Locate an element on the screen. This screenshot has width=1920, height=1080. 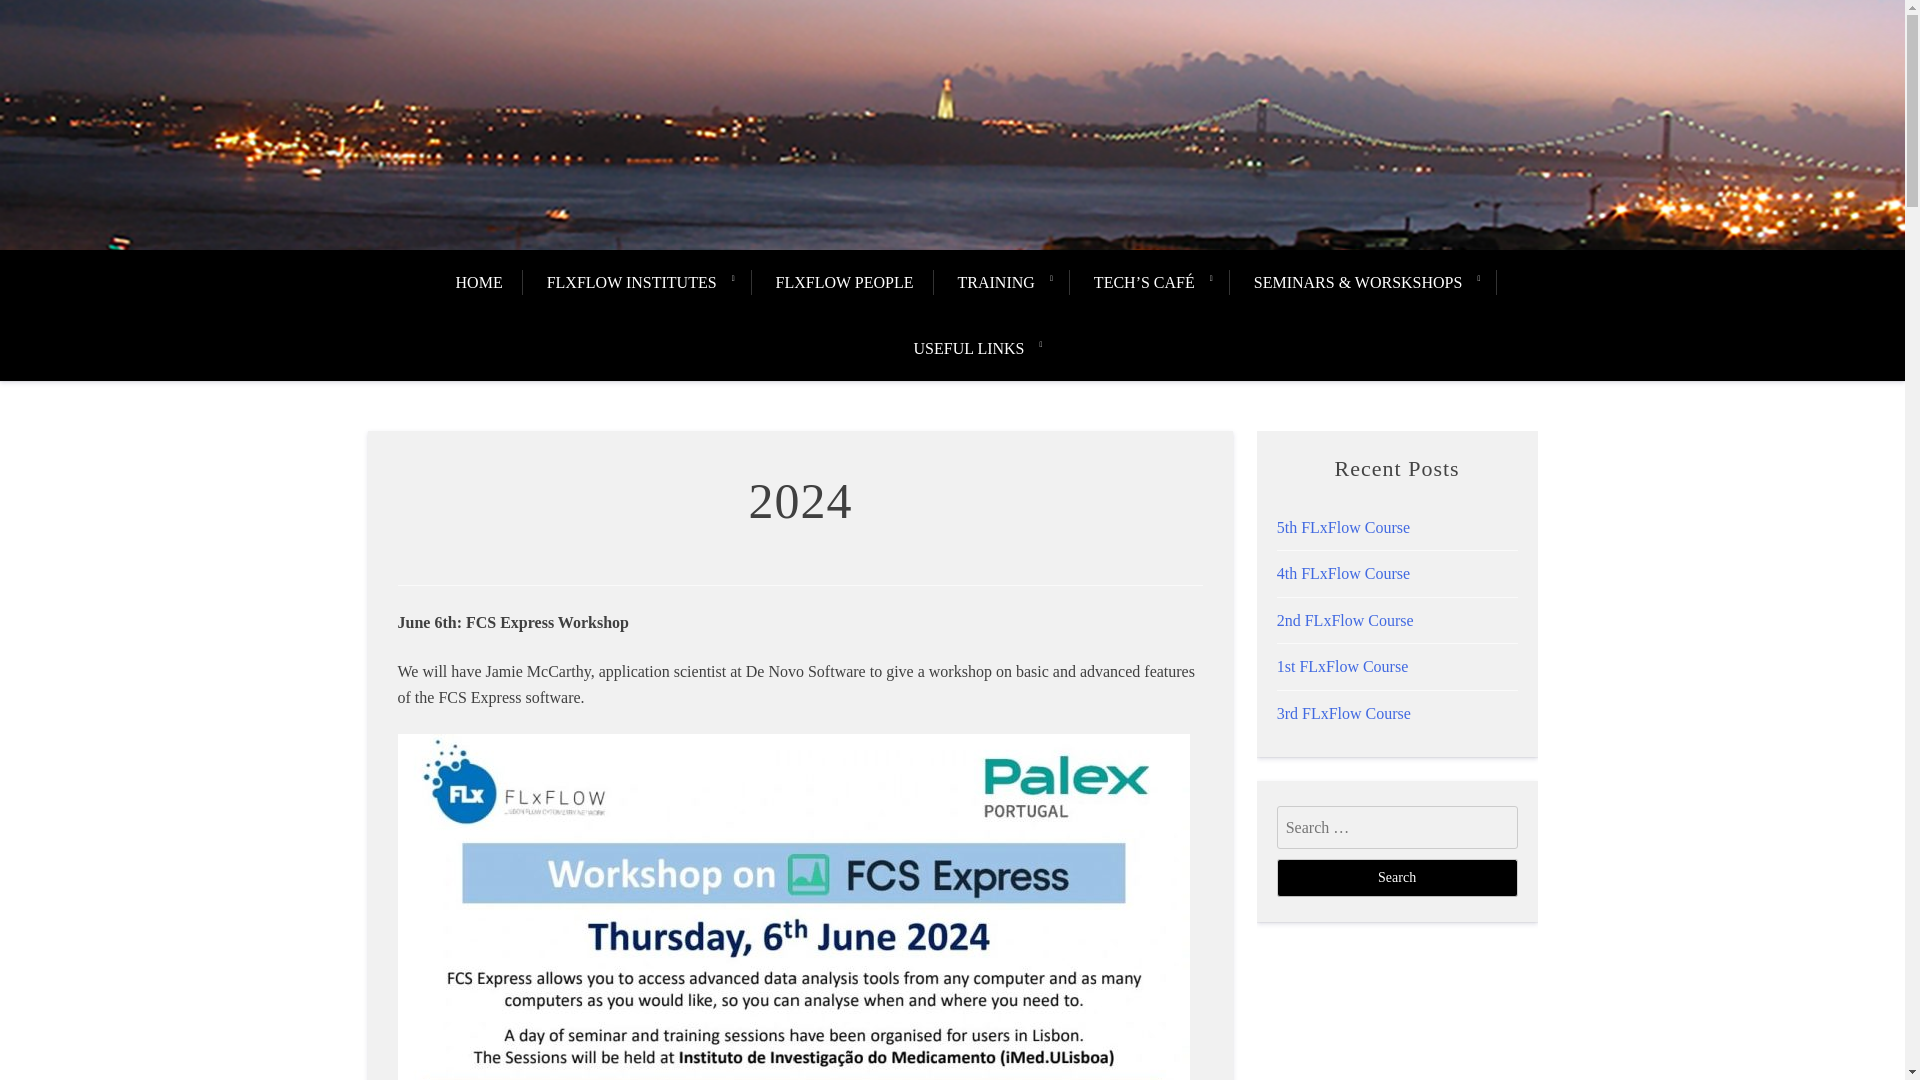
3rd FLxFlow Course is located at coordinates (1344, 714).